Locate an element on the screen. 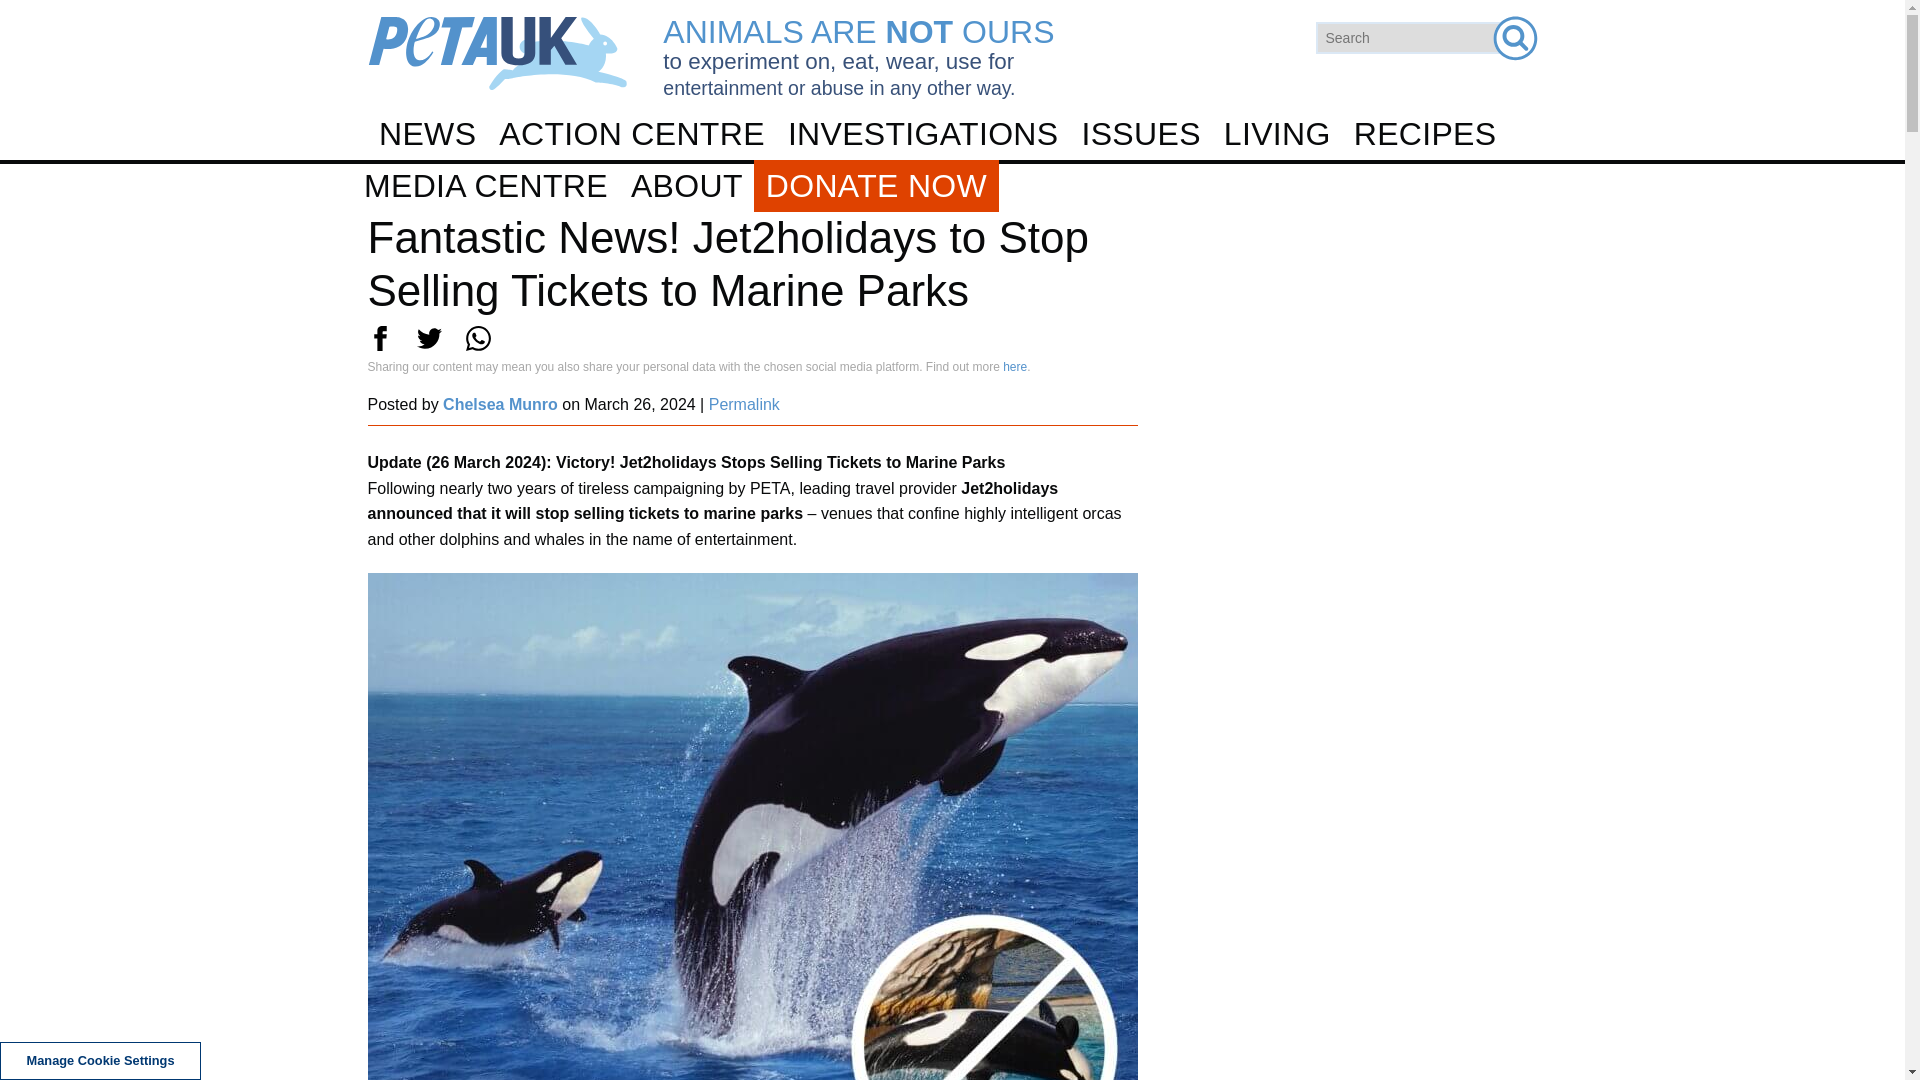 Image resolution: width=1920 pixels, height=1080 pixels. ACTIVIST RESOURCES is located at coordinates (951, 298).